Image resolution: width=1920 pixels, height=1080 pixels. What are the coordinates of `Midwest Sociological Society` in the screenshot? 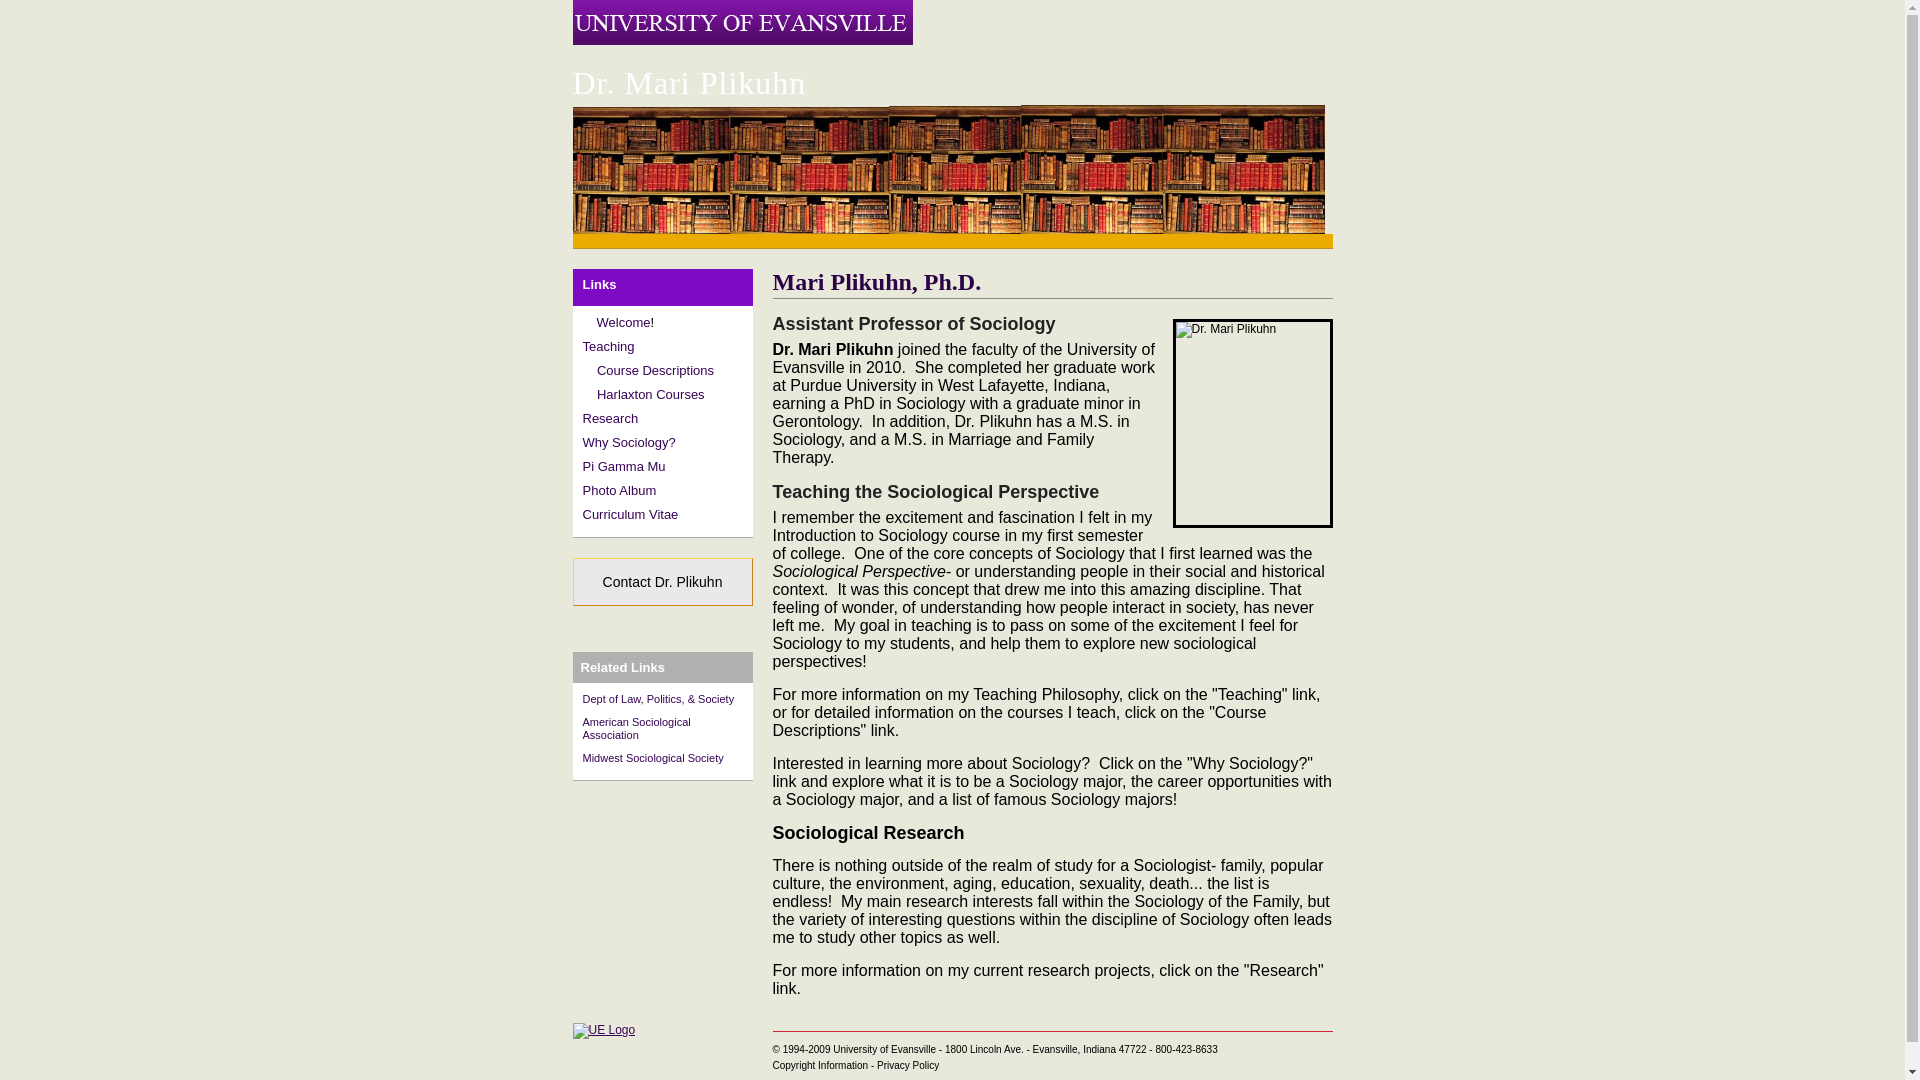 It's located at (652, 757).